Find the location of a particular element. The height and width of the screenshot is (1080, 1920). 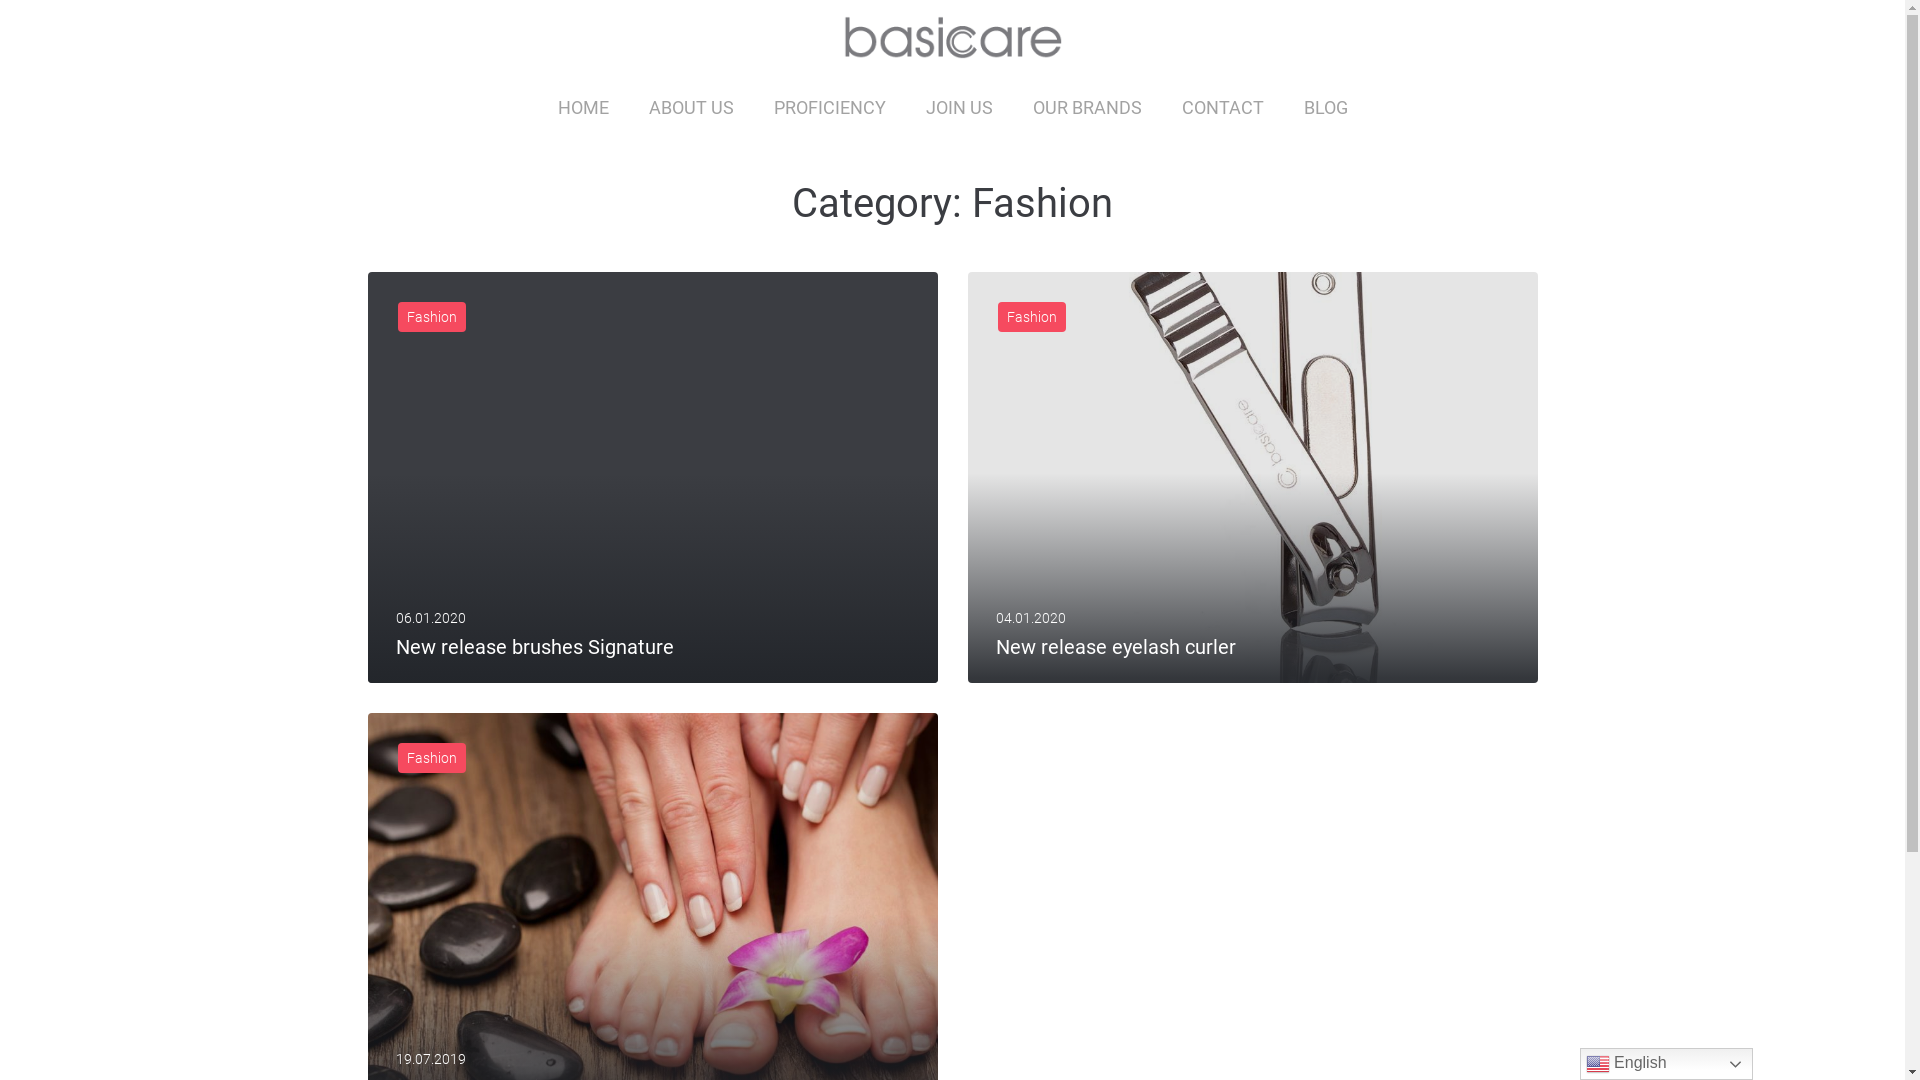

Fashion is located at coordinates (432, 317).